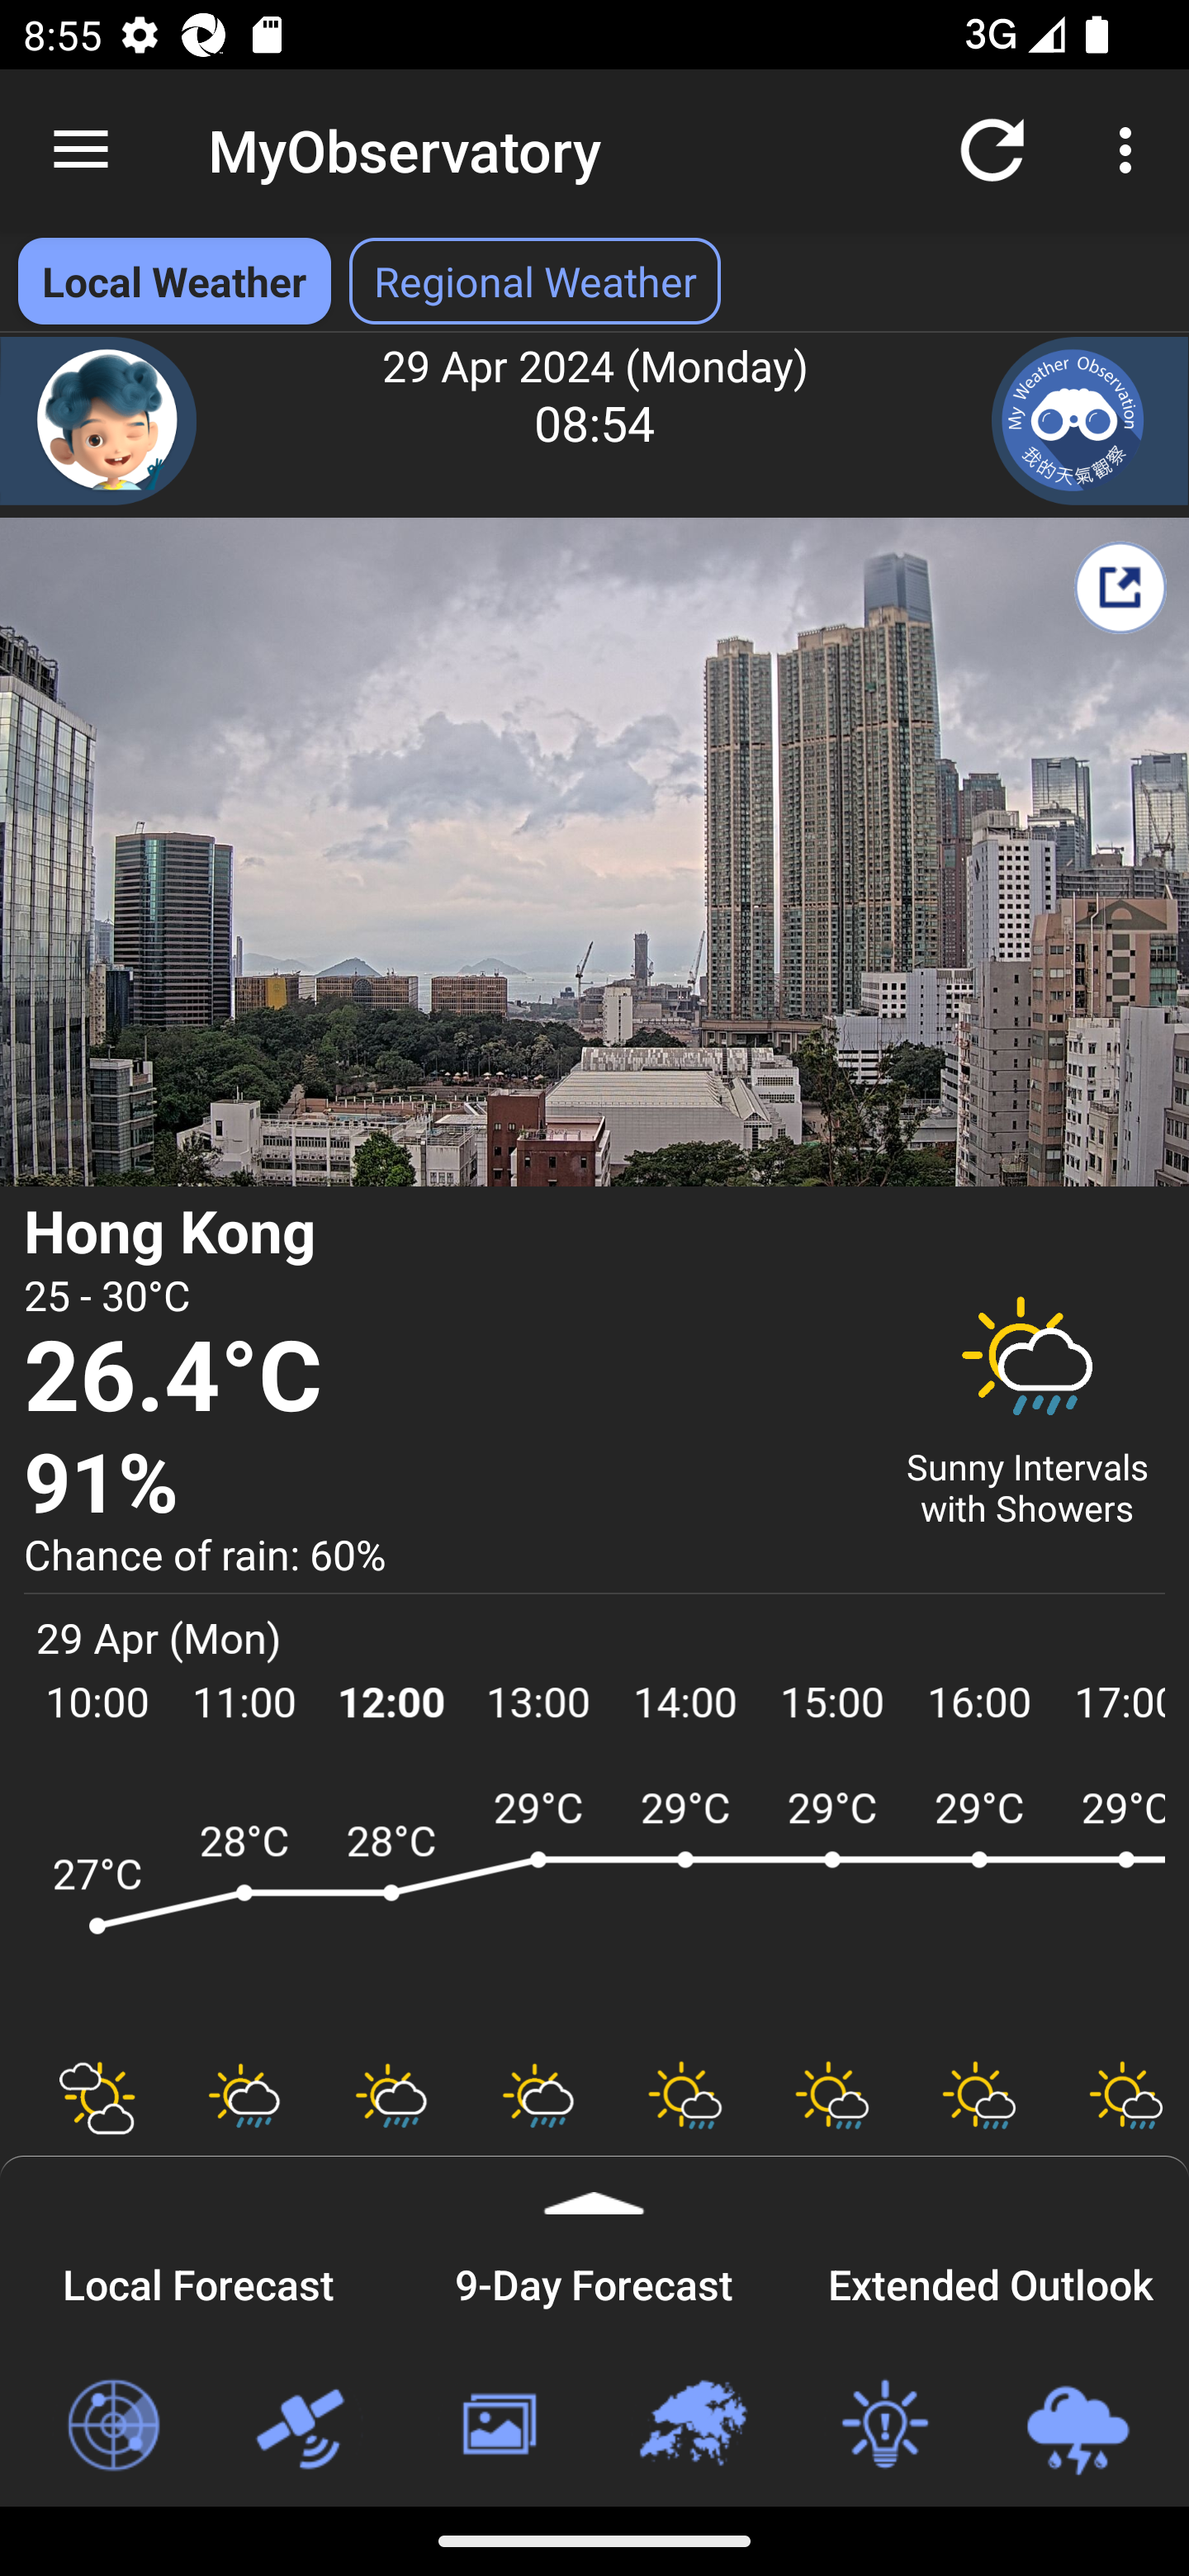  What do you see at coordinates (992, 149) in the screenshot?
I see `Refresh` at bounding box center [992, 149].